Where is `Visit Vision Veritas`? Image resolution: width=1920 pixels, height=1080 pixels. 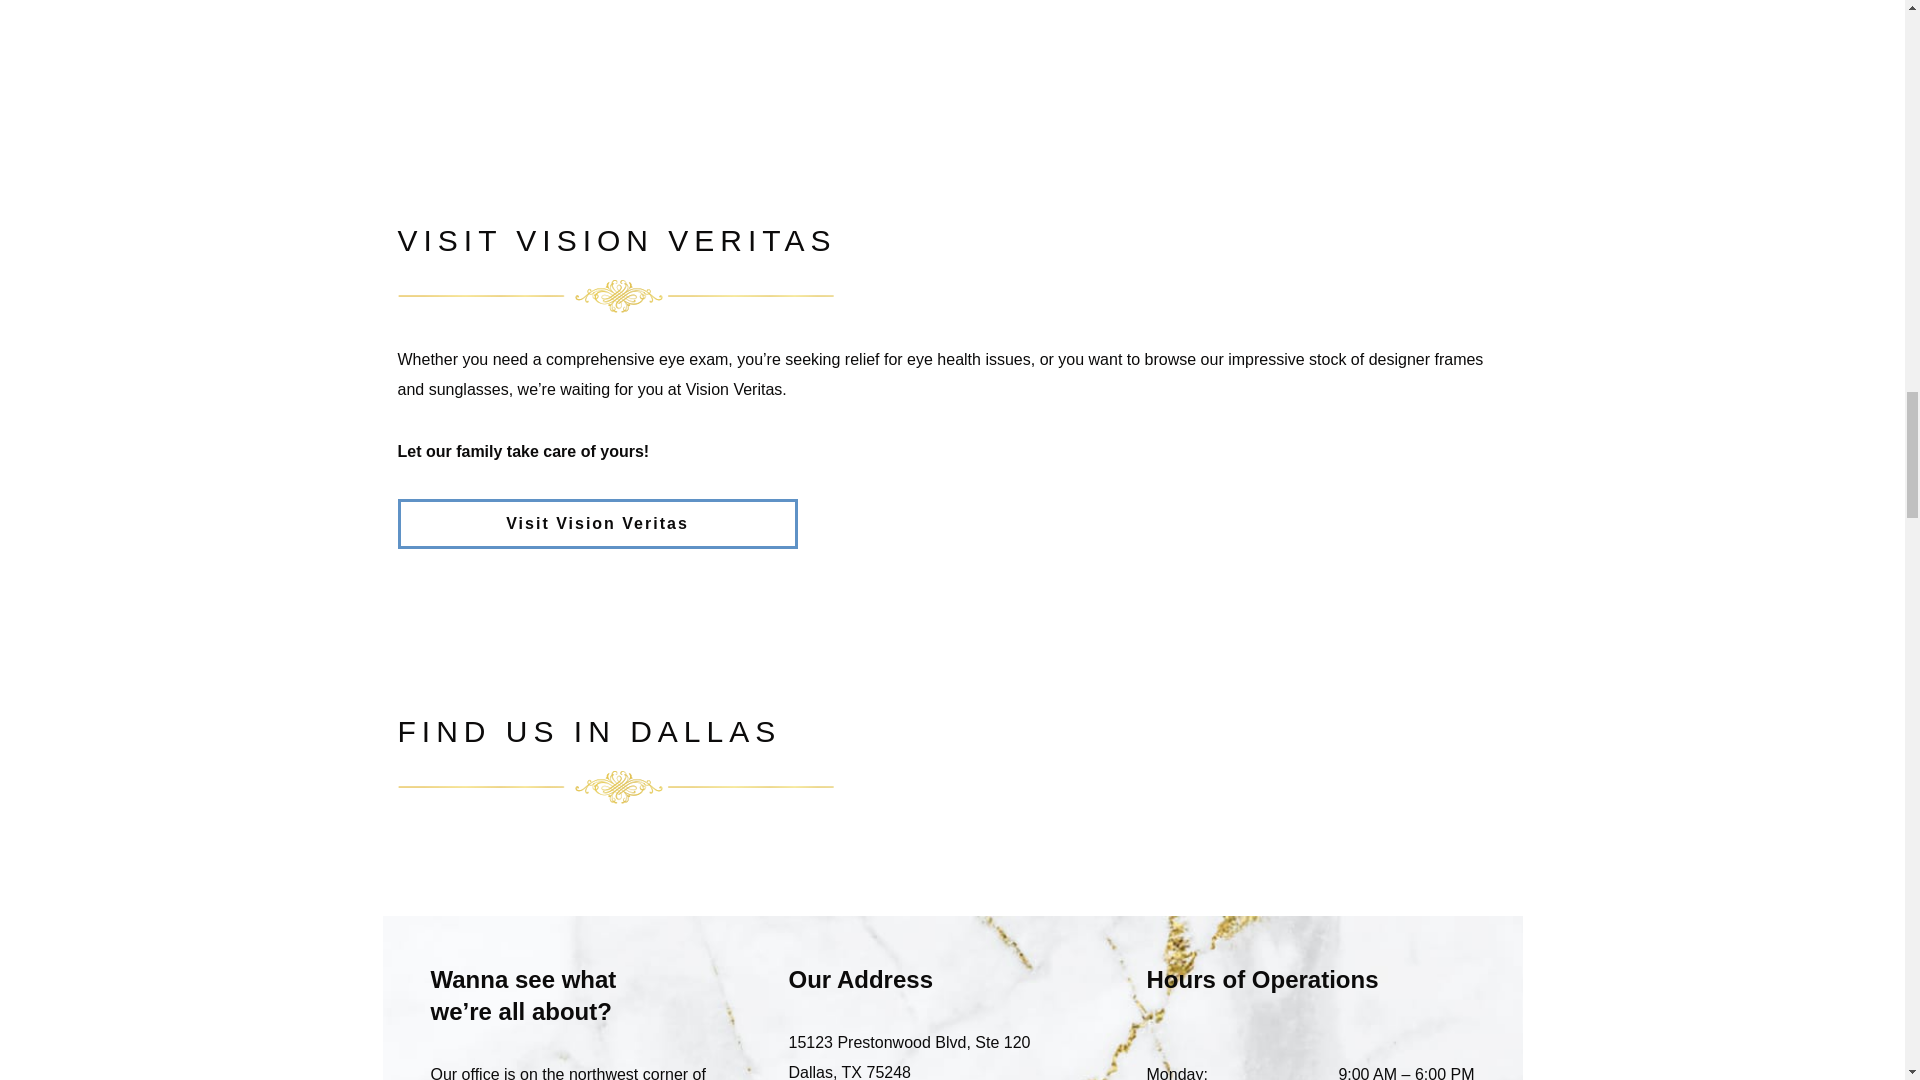 Visit Vision Veritas is located at coordinates (598, 523).